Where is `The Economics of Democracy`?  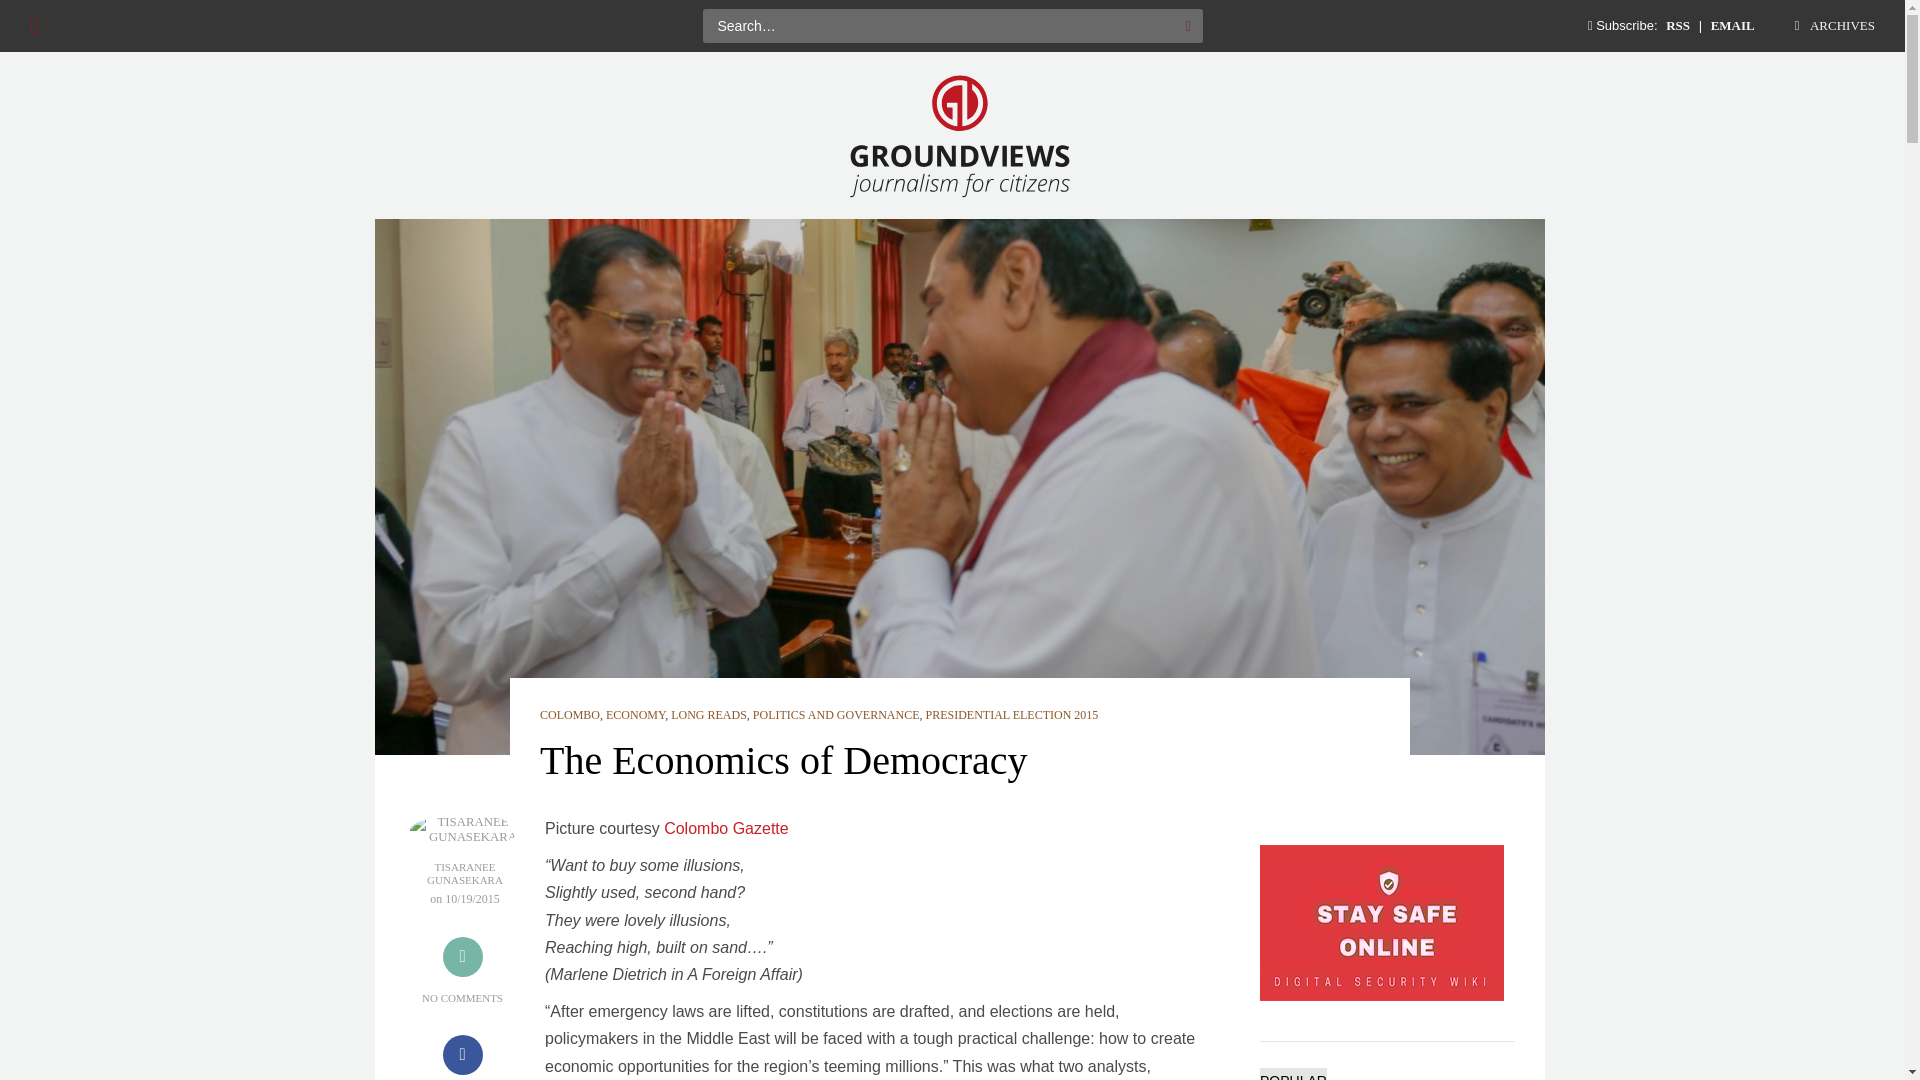 The Economics of Democracy is located at coordinates (783, 760).